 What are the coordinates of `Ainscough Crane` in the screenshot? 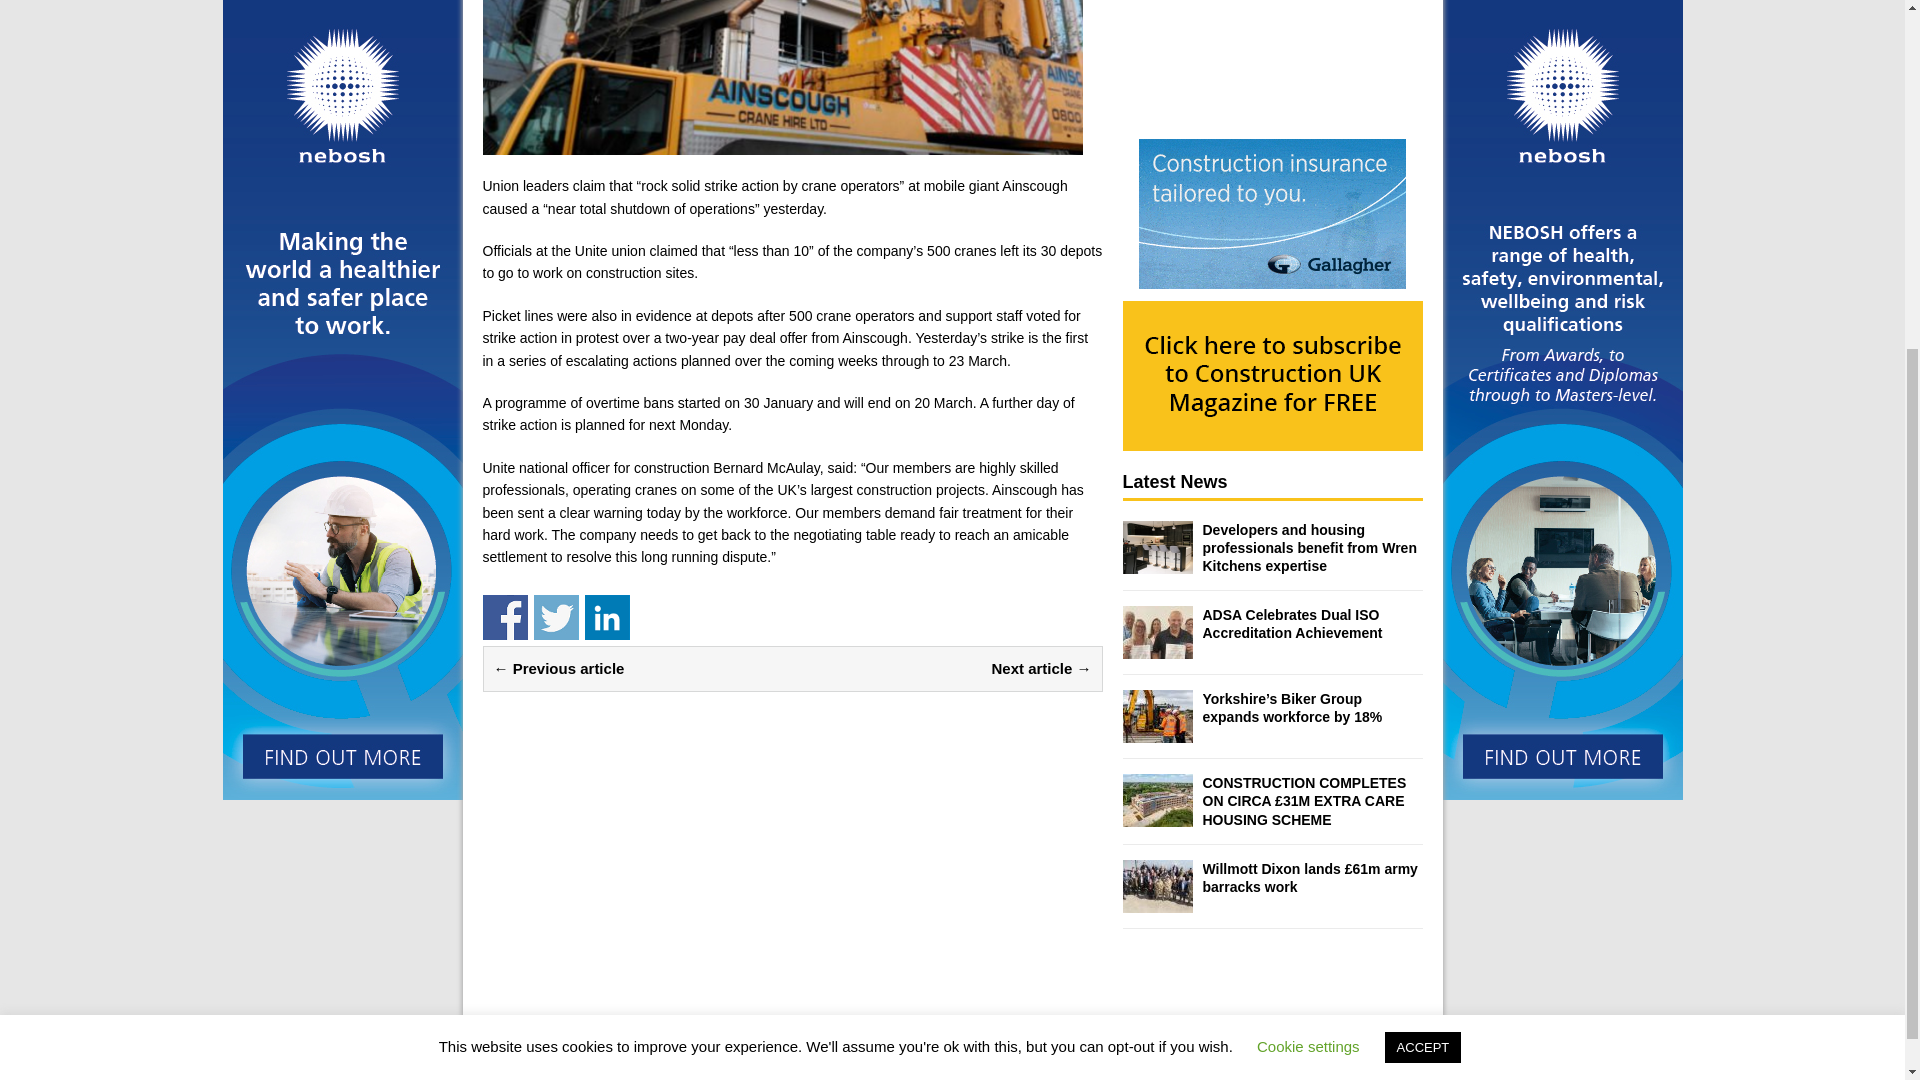 It's located at (782, 78).